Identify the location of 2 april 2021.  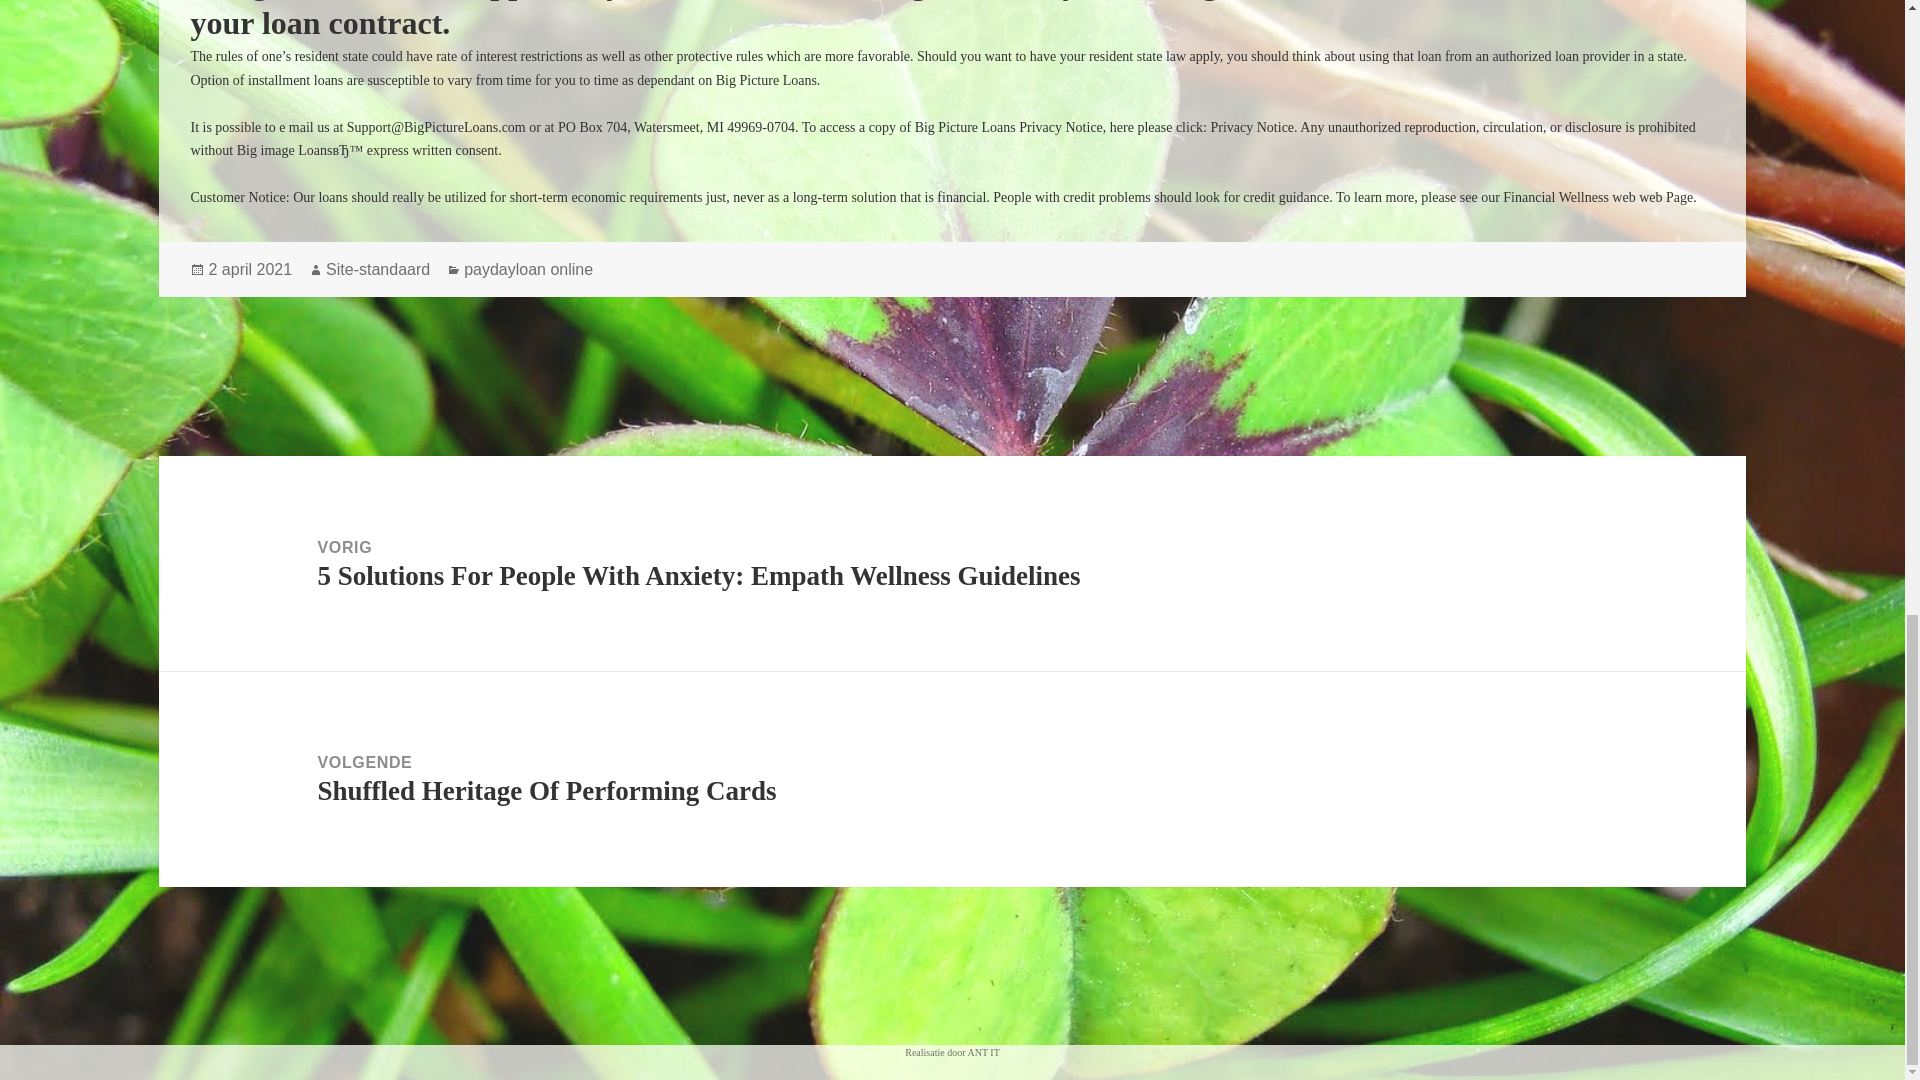
(249, 270).